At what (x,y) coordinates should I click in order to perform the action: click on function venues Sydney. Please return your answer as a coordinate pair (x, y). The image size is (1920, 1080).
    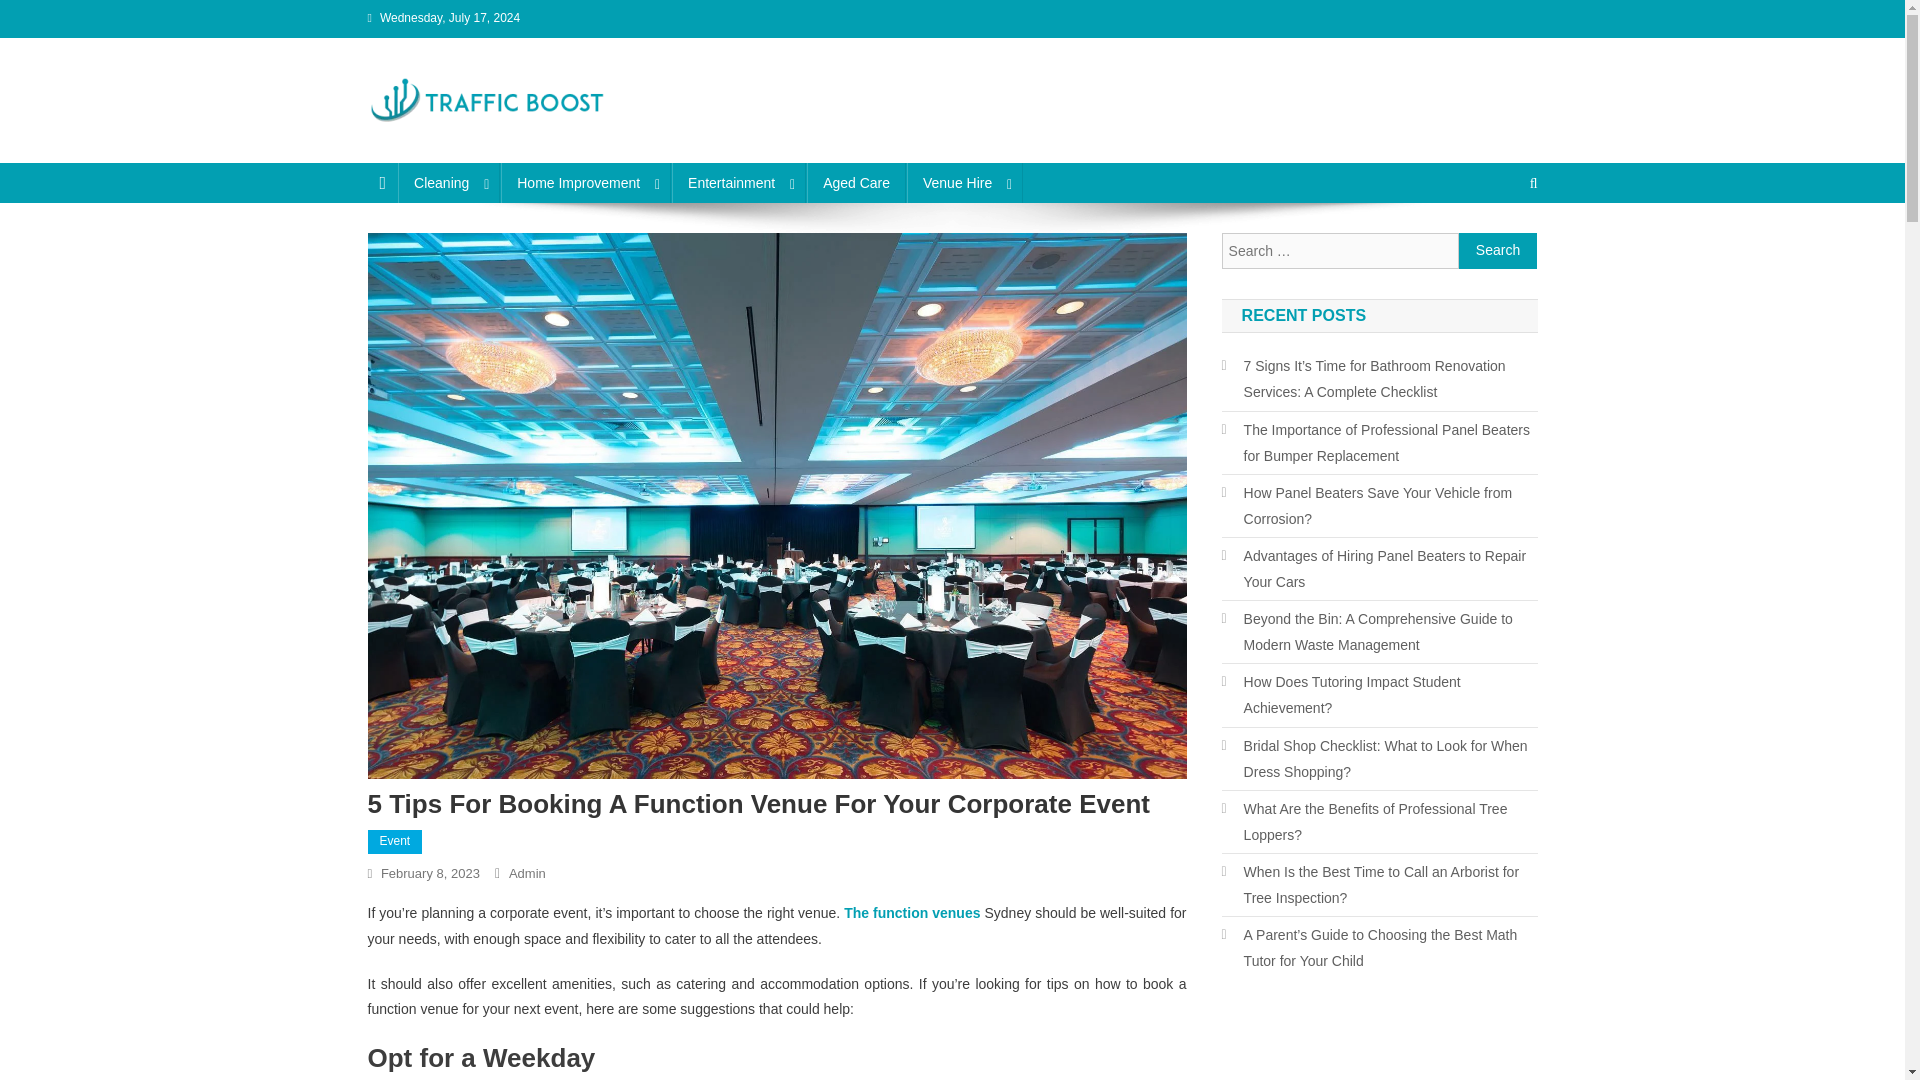
    Looking at the image, I should click on (858, 913).